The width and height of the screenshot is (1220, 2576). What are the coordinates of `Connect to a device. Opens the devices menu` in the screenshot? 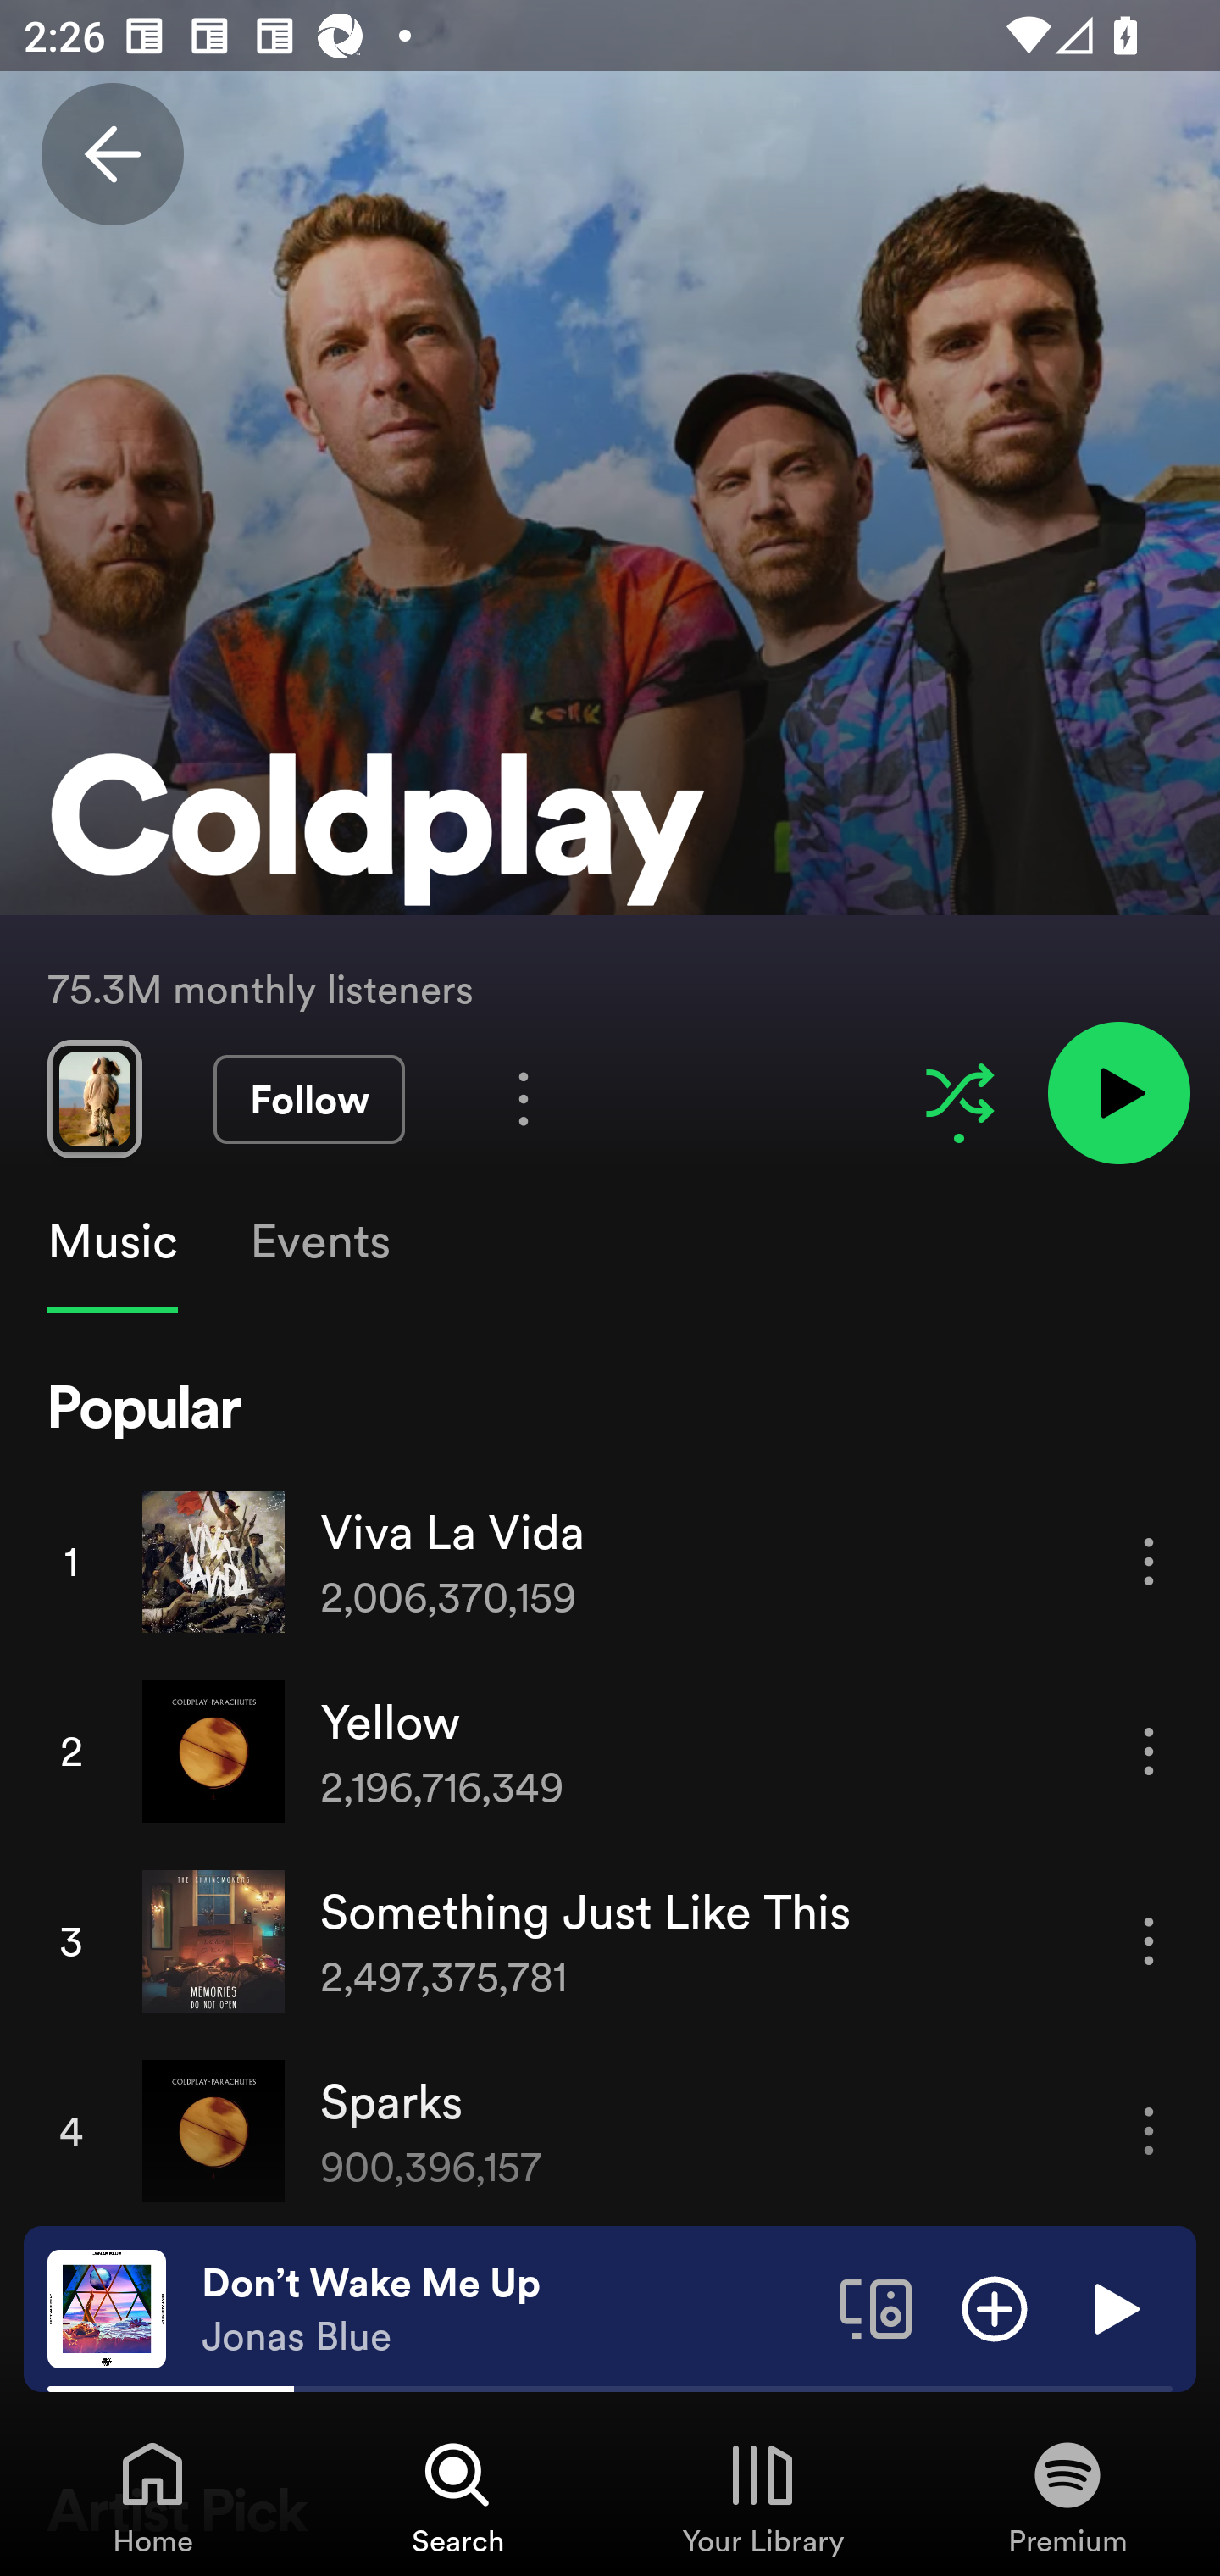 It's located at (876, 2307).